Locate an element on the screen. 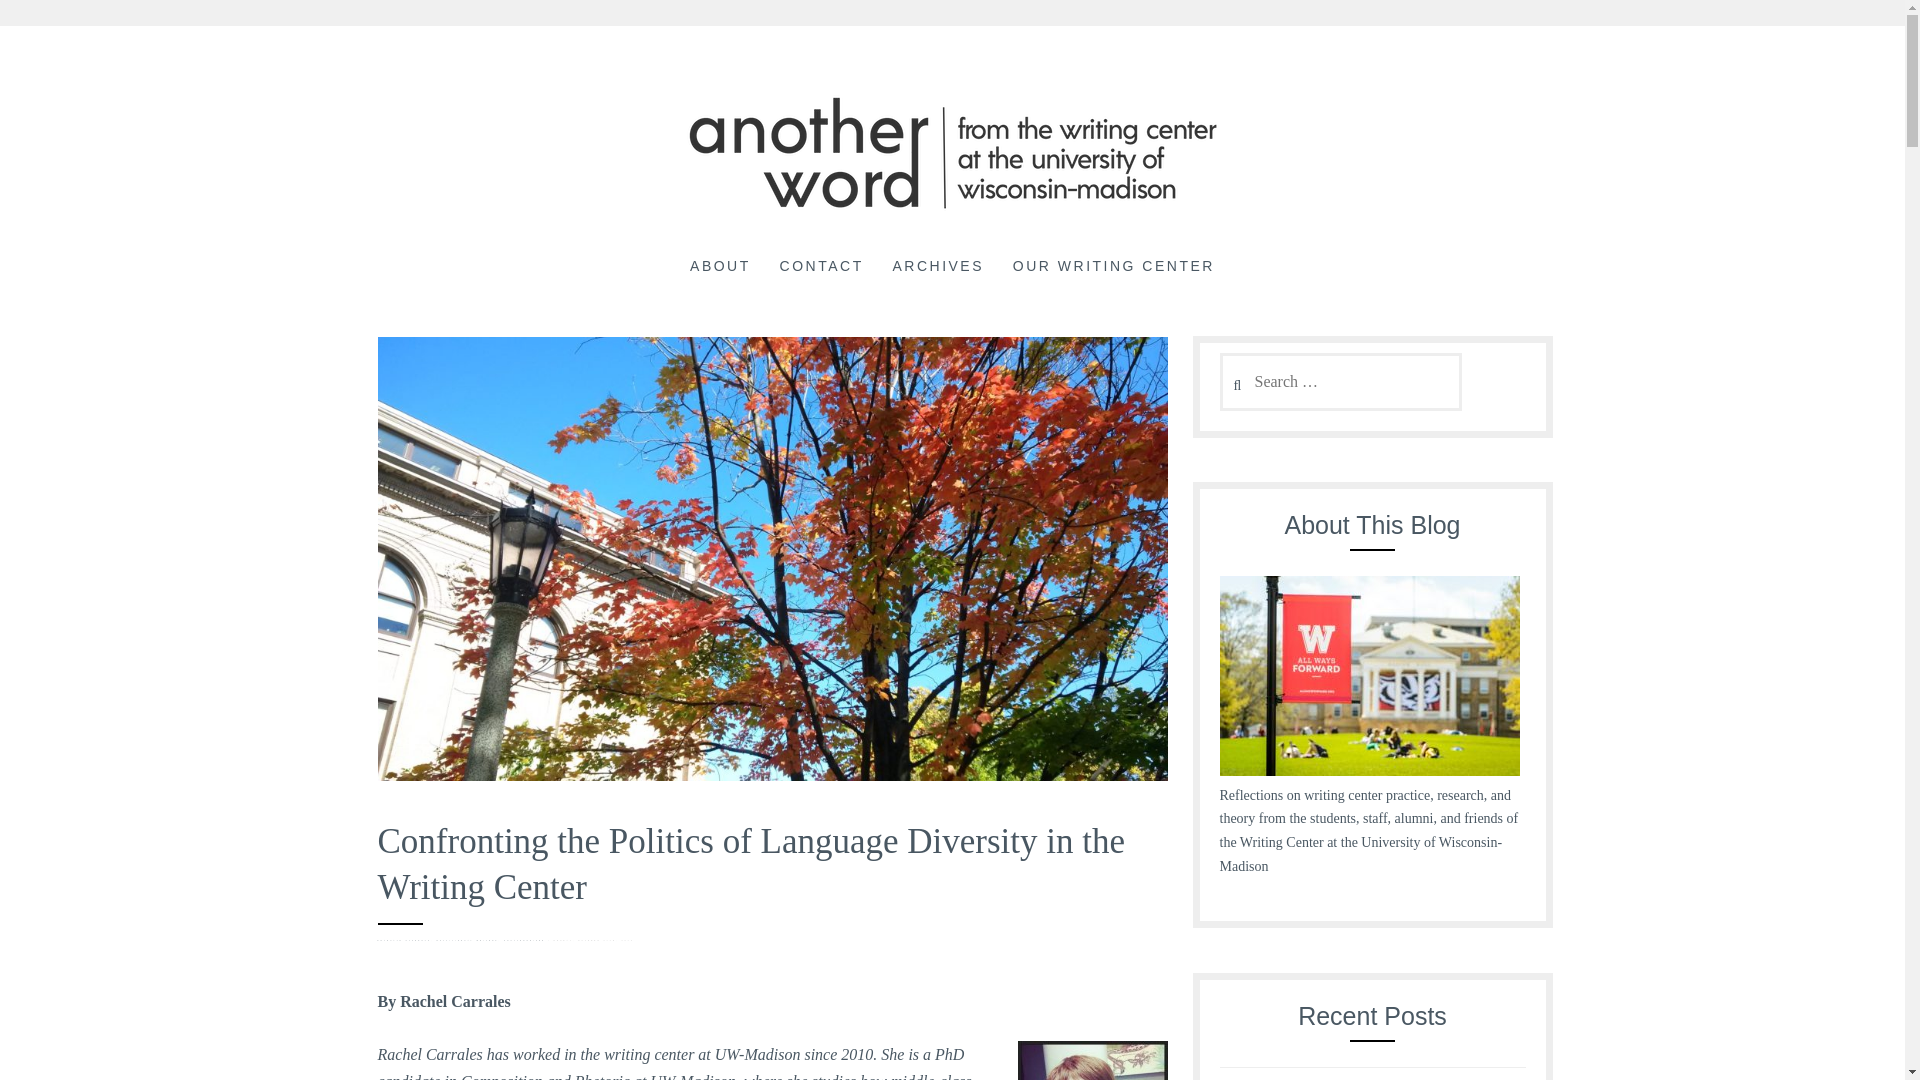  MULTILINGUAL WRITERS is located at coordinates (468, 940).